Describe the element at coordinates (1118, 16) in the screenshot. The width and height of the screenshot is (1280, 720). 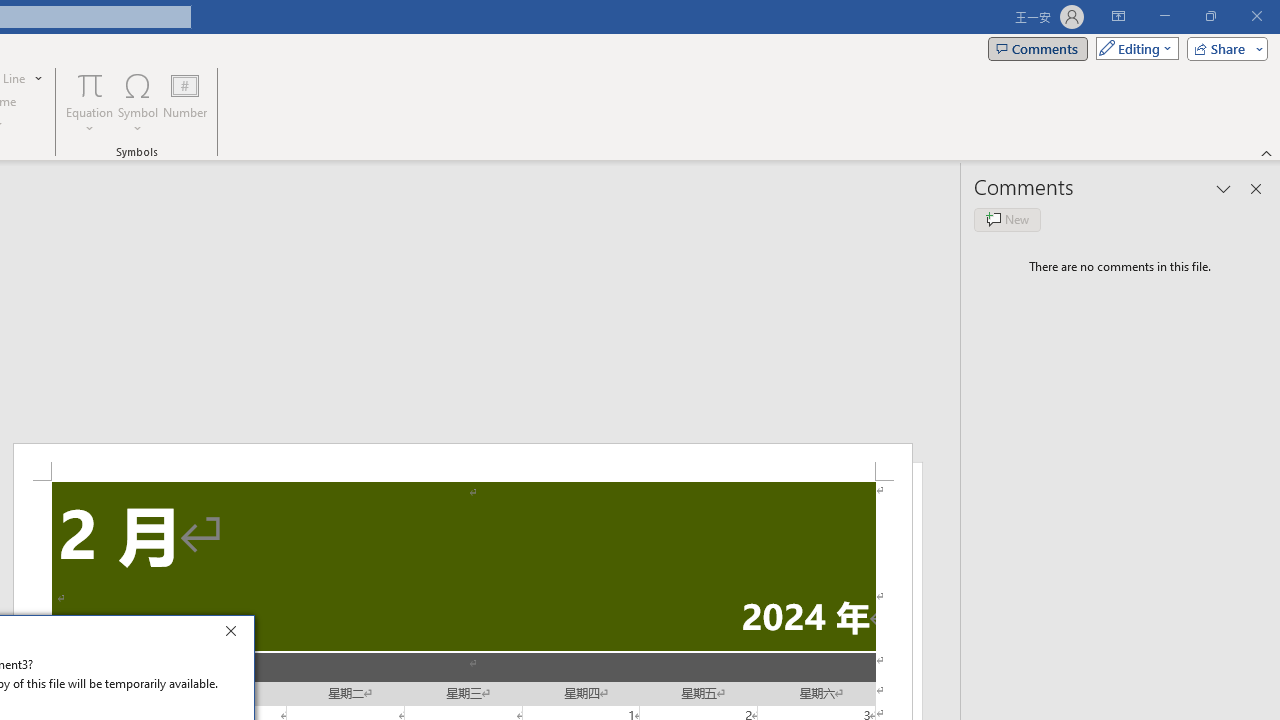
I see `Ribbon Display Options` at that location.